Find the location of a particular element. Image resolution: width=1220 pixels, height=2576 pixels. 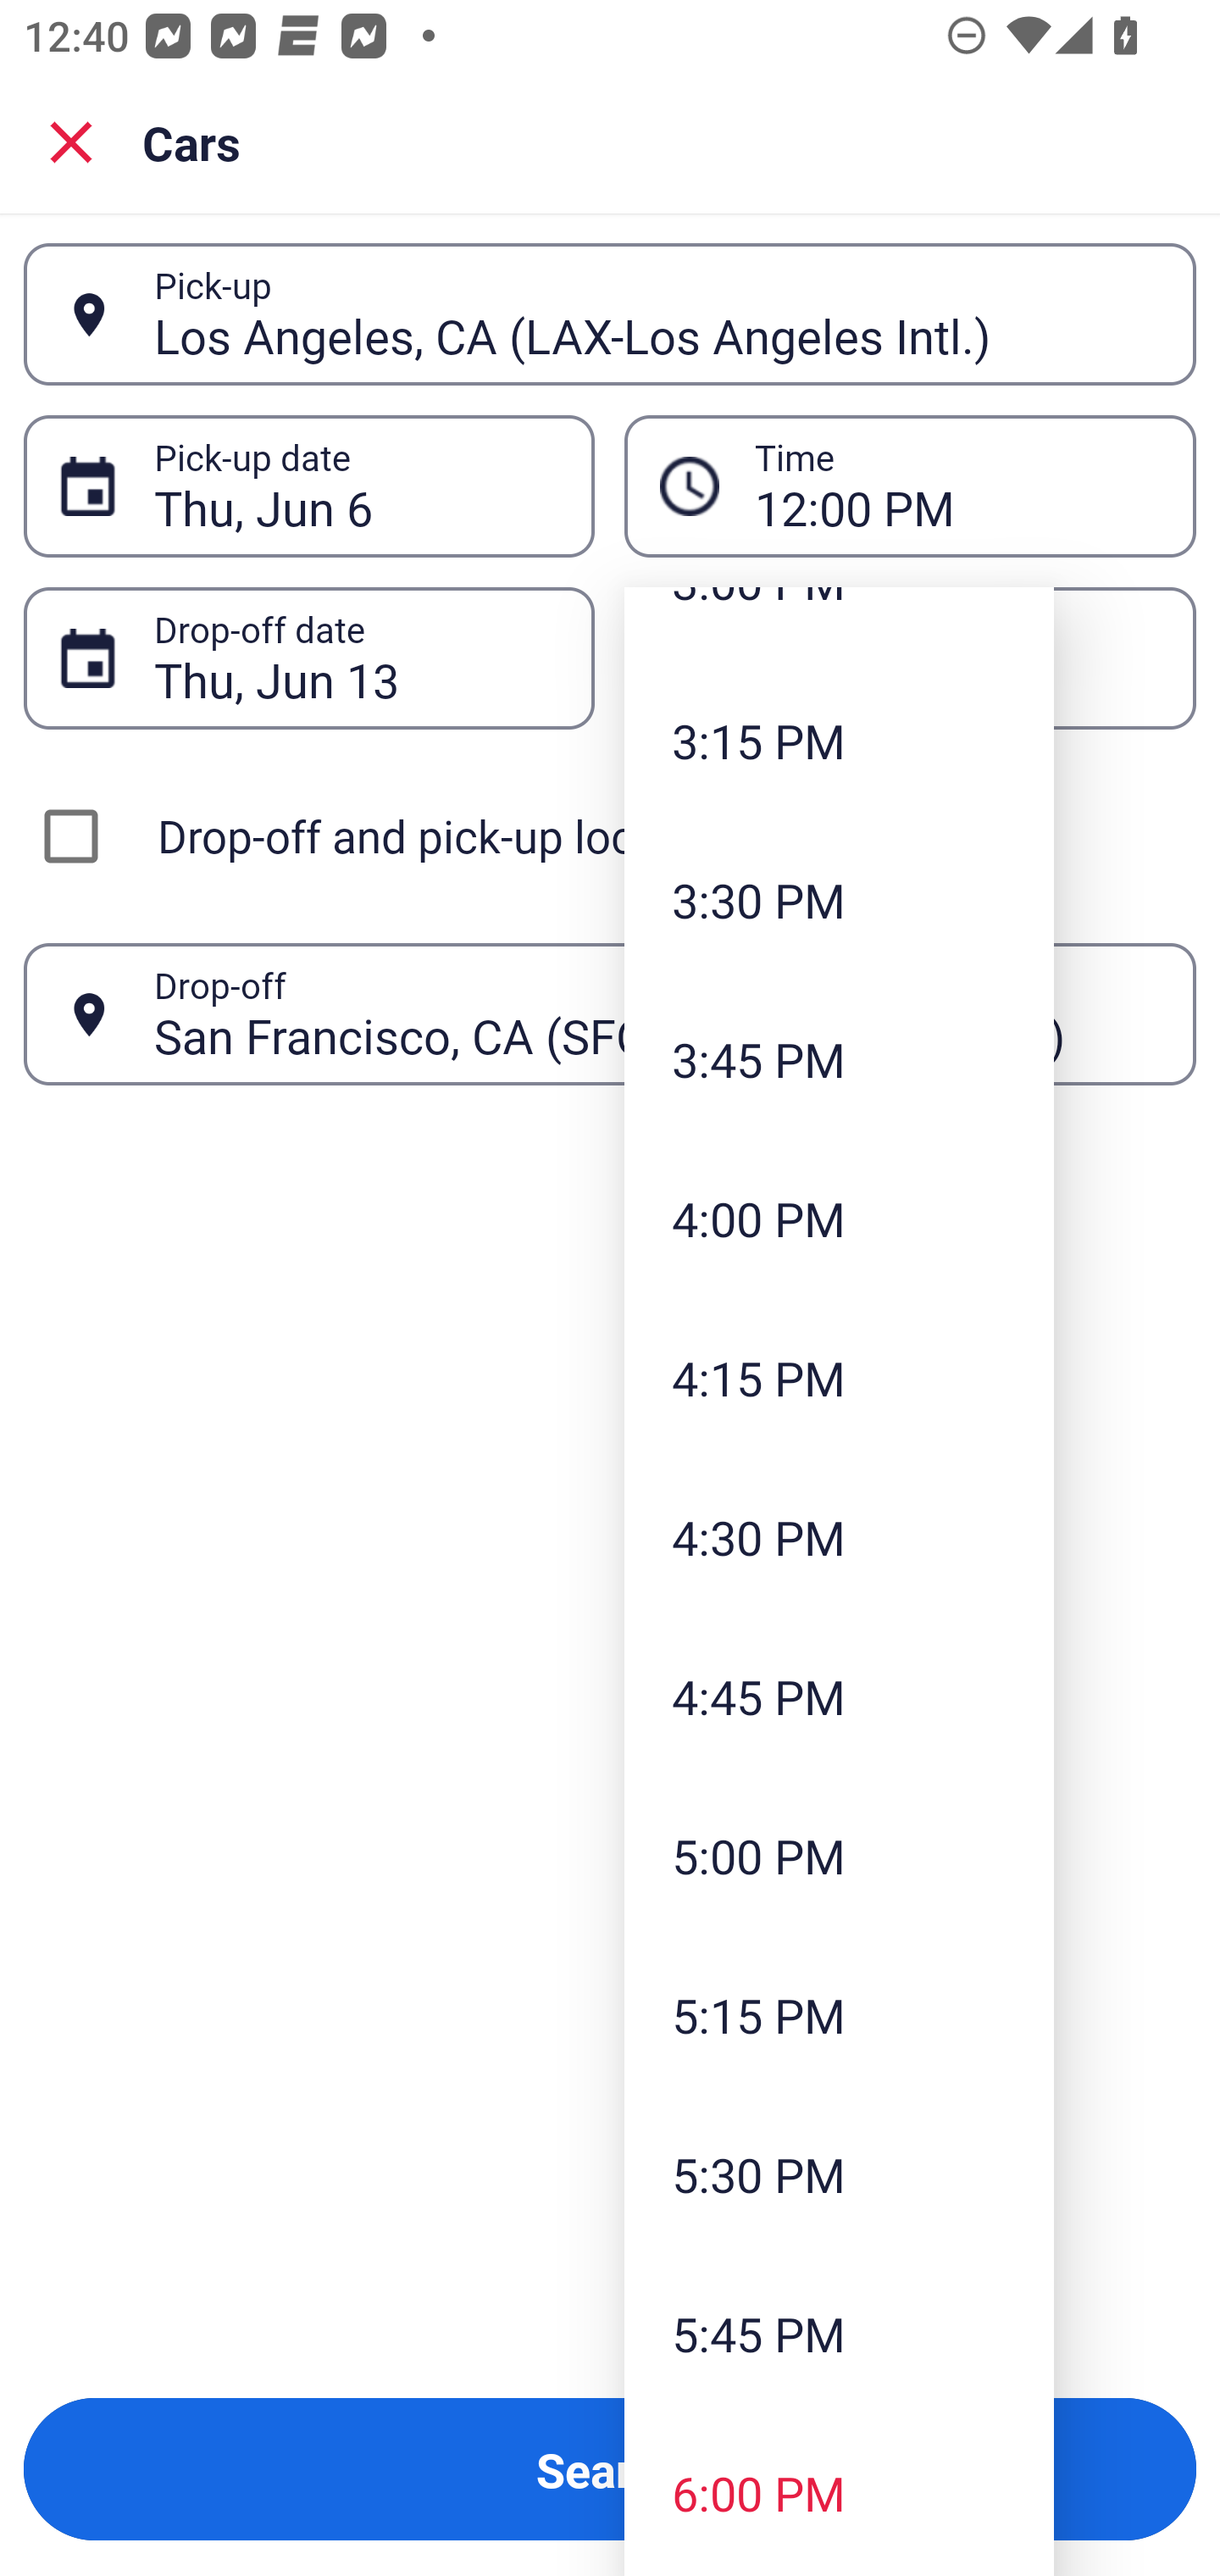

6:00 PM is located at coordinates (839, 2493).